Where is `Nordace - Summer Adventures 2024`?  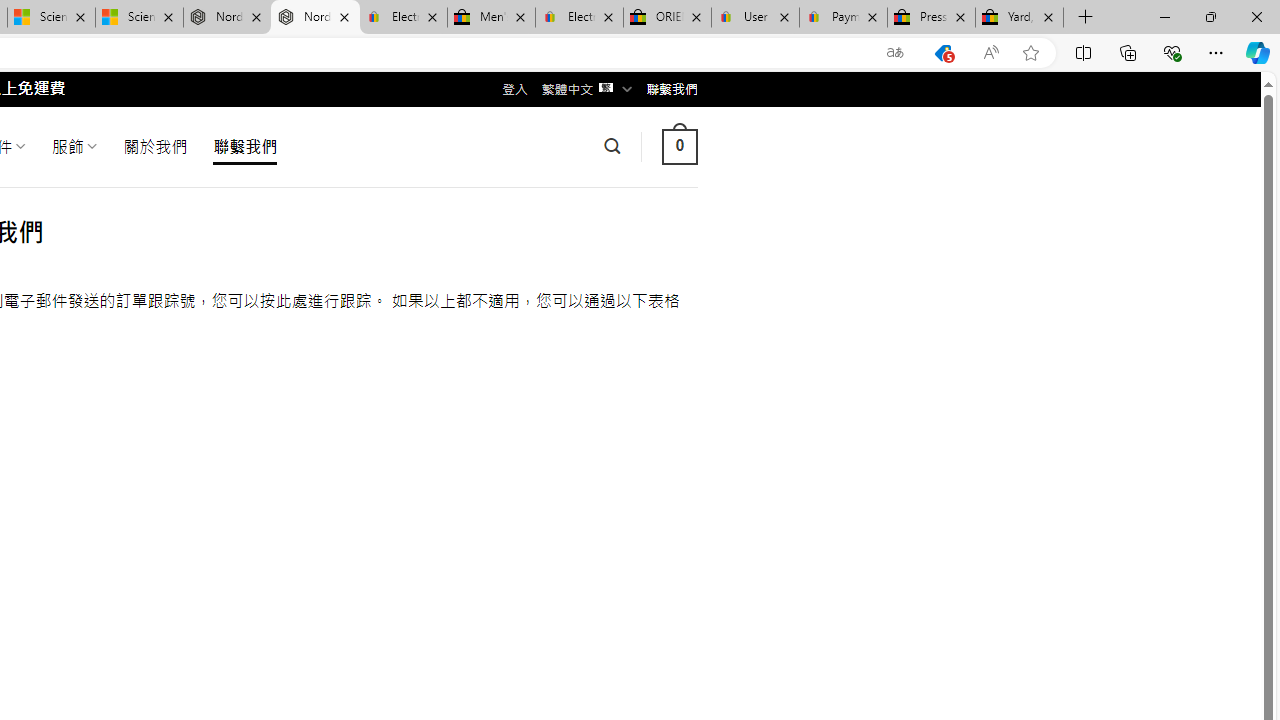 Nordace - Summer Adventures 2024 is located at coordinates (228, 18).